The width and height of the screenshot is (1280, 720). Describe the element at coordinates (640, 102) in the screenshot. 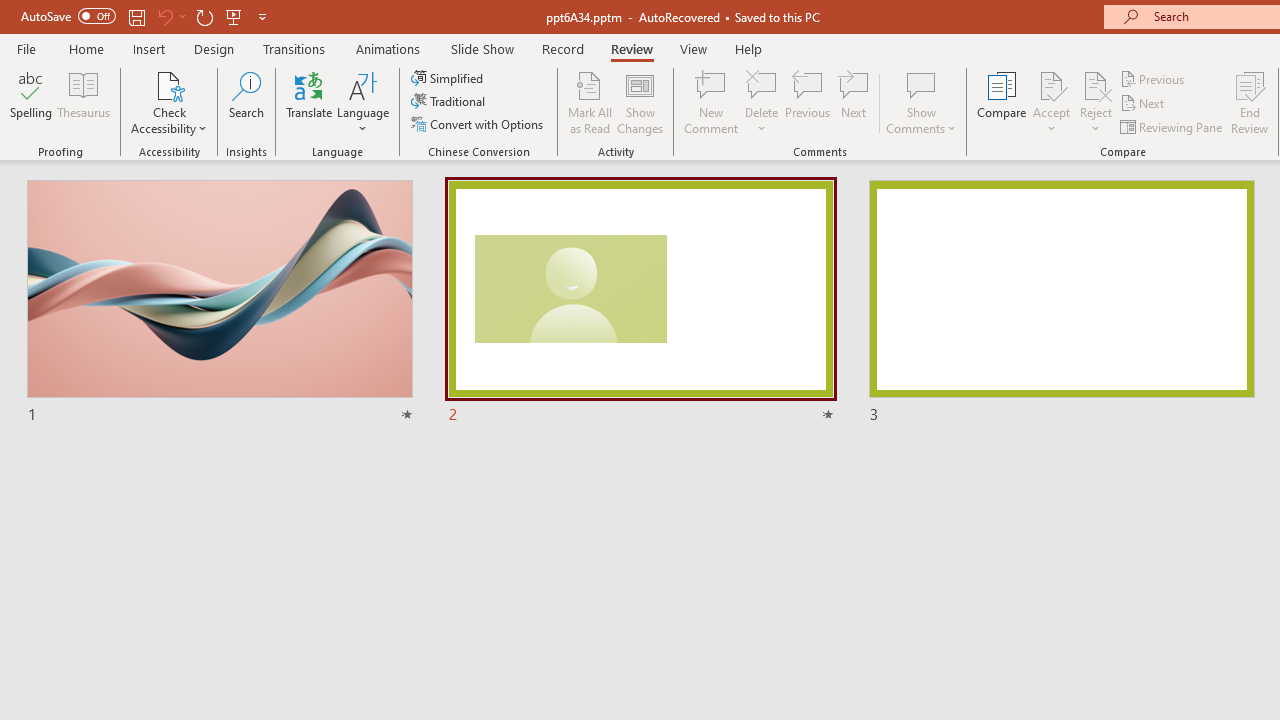

I see `Show Changes` at that location.